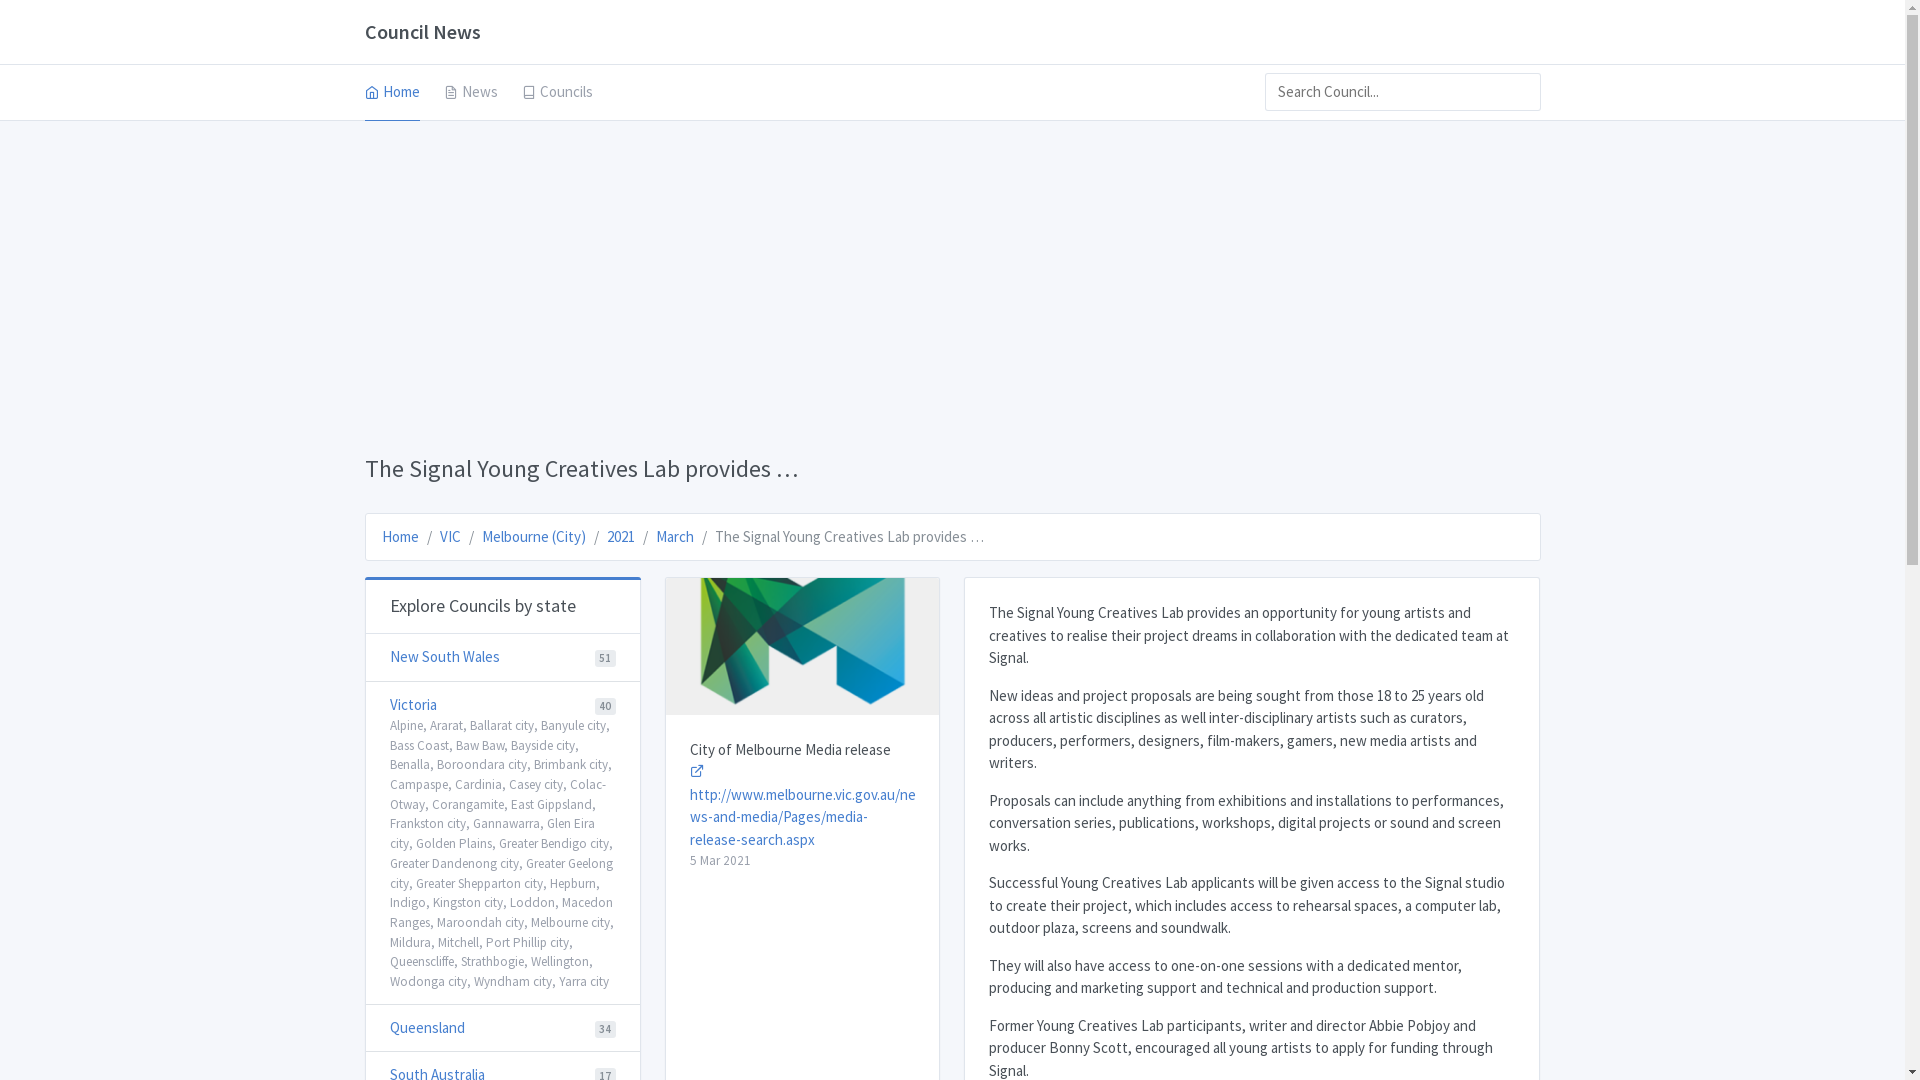 The height and width of the screenshot is (1080, 1920). Describe the element at coordinates (471, 93) in the screenshot. I see `News` at that location.